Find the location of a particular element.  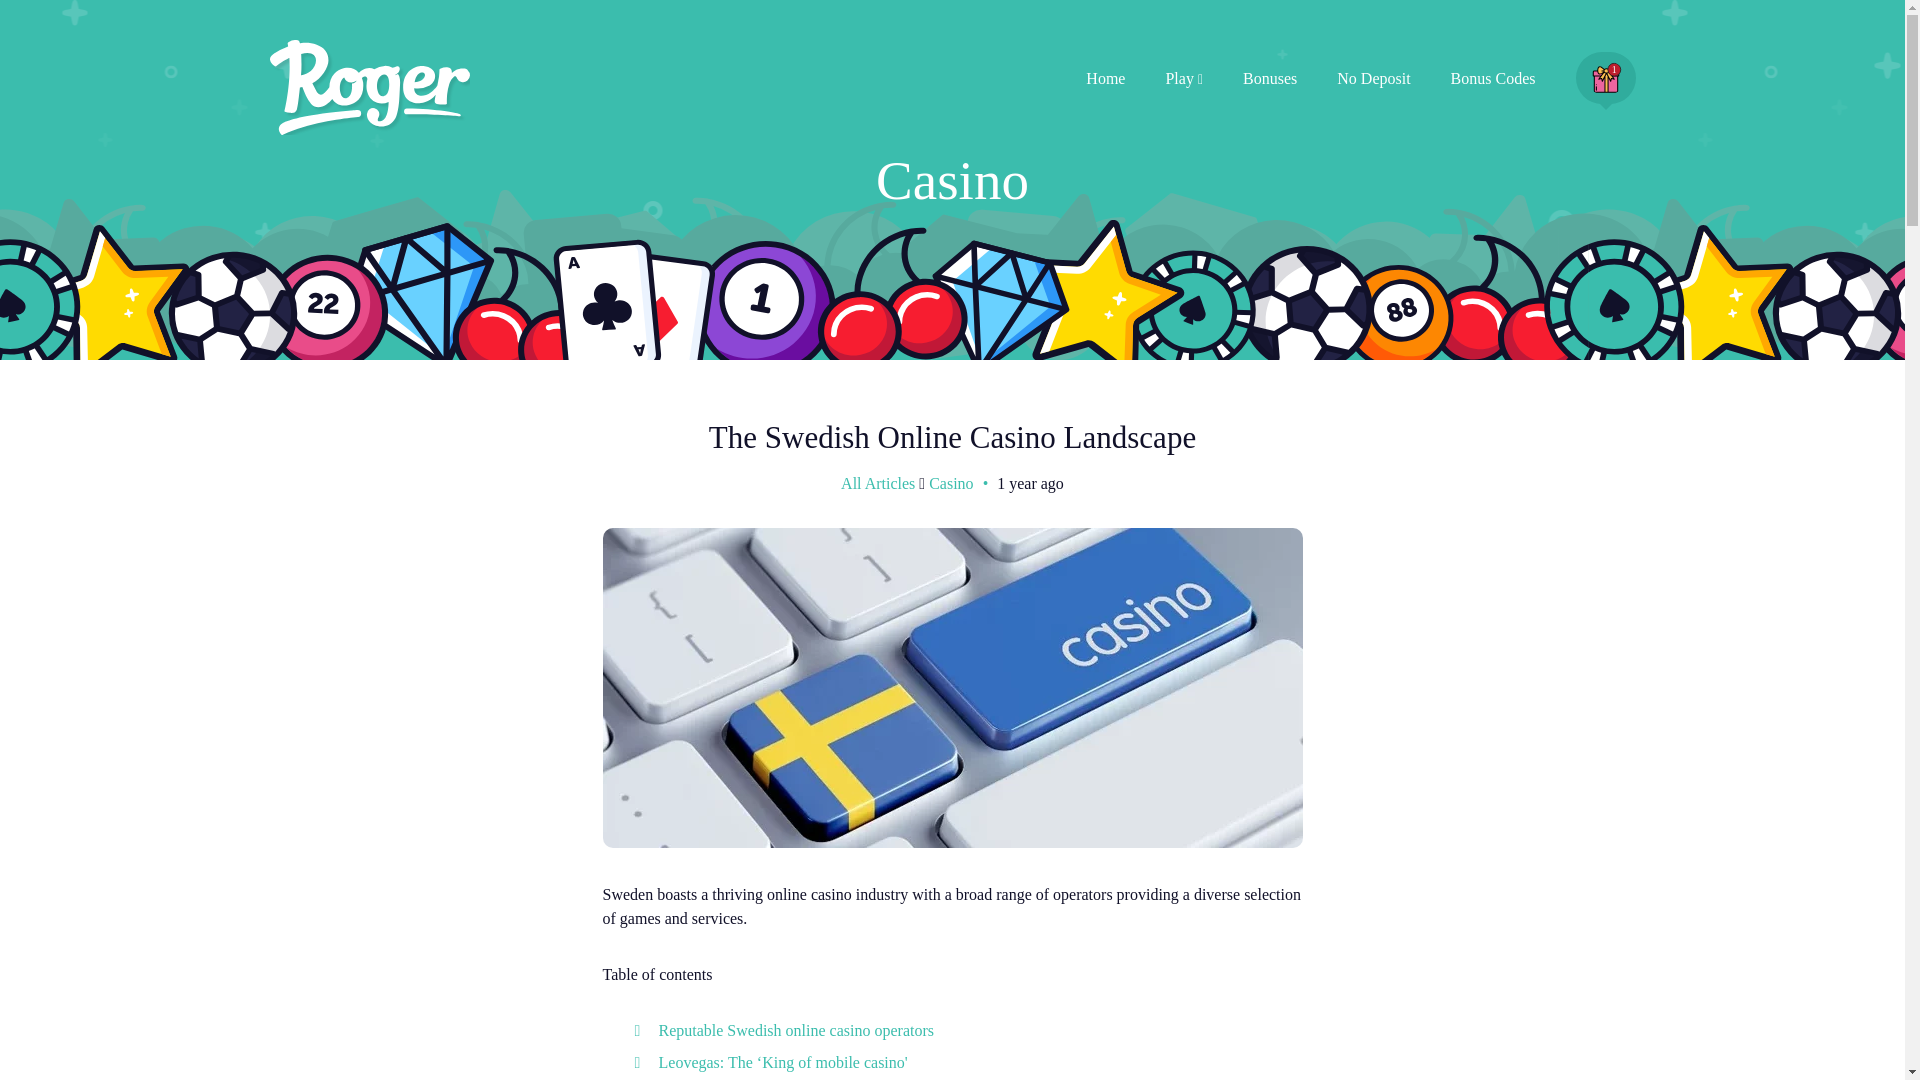

Play is located at coordinates (1184, 78).